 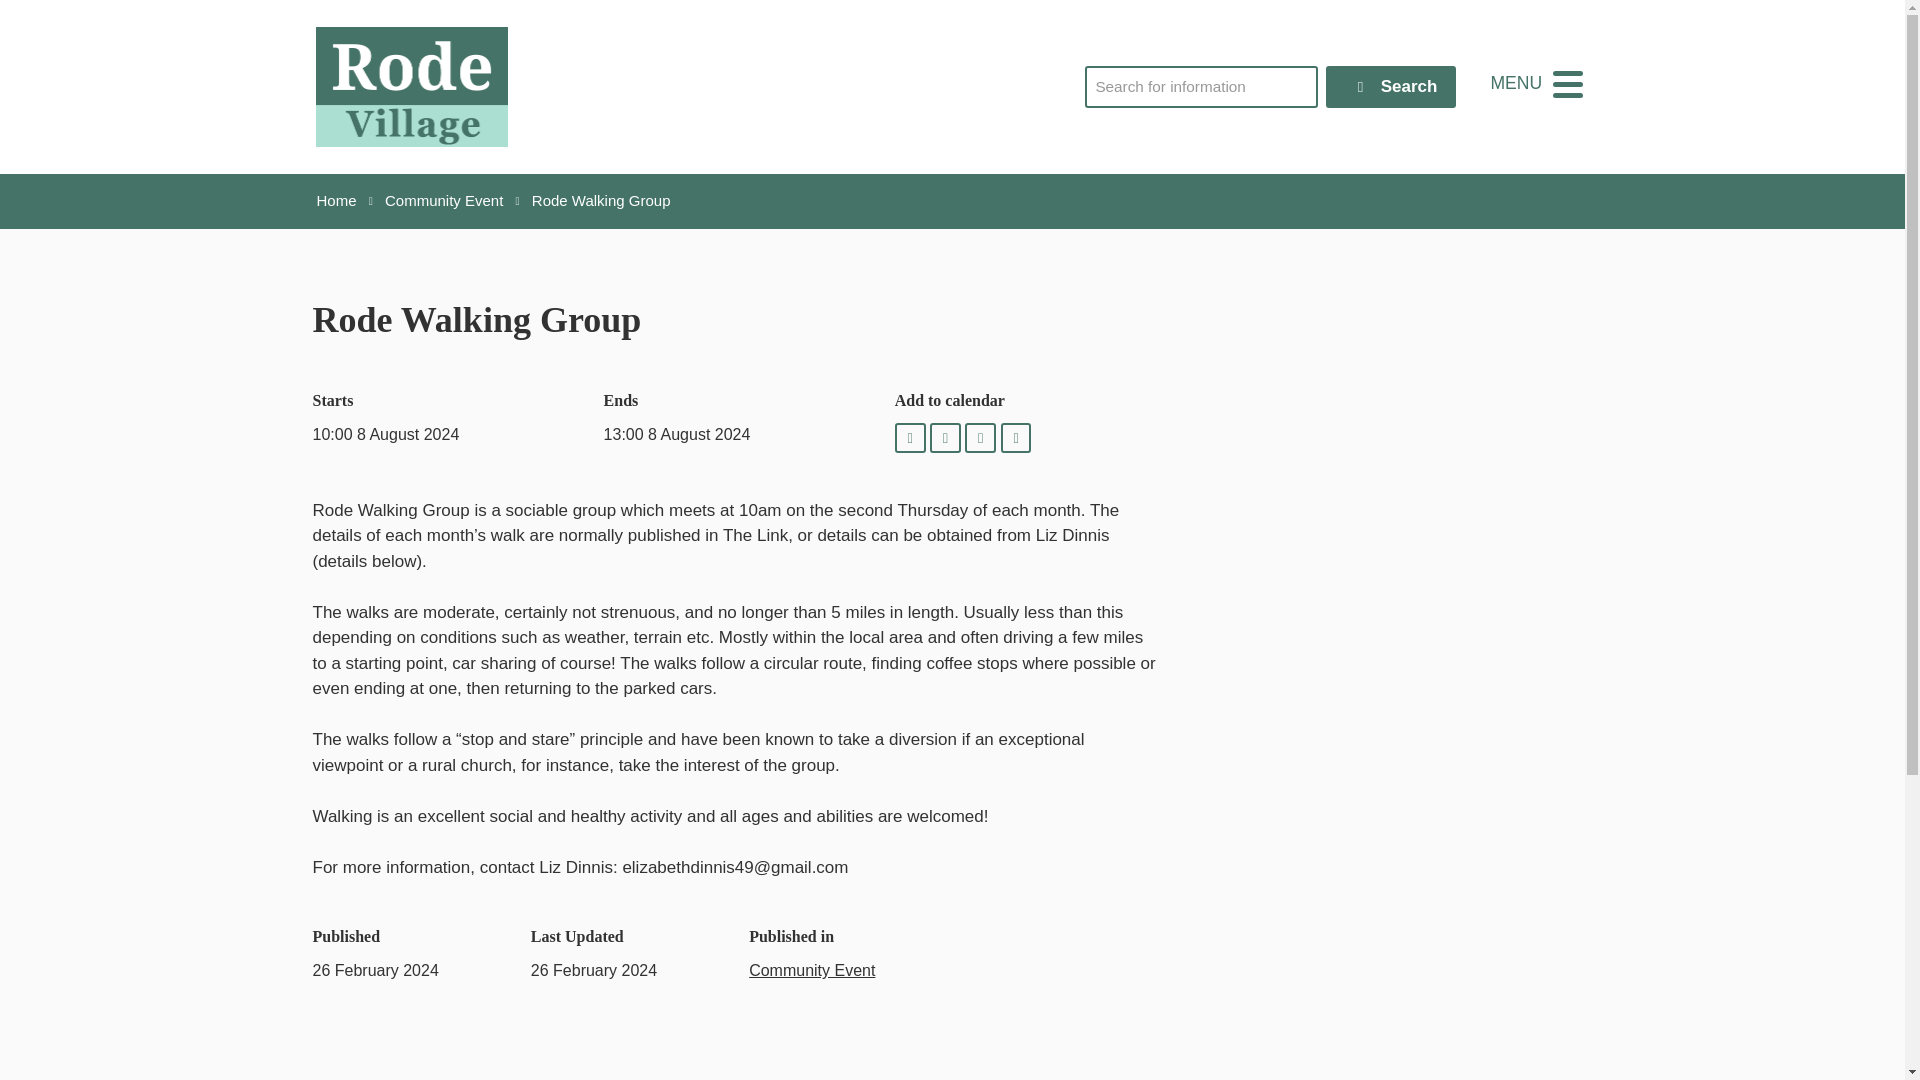 I want to click on MENU, so click(x=1536, y=83).